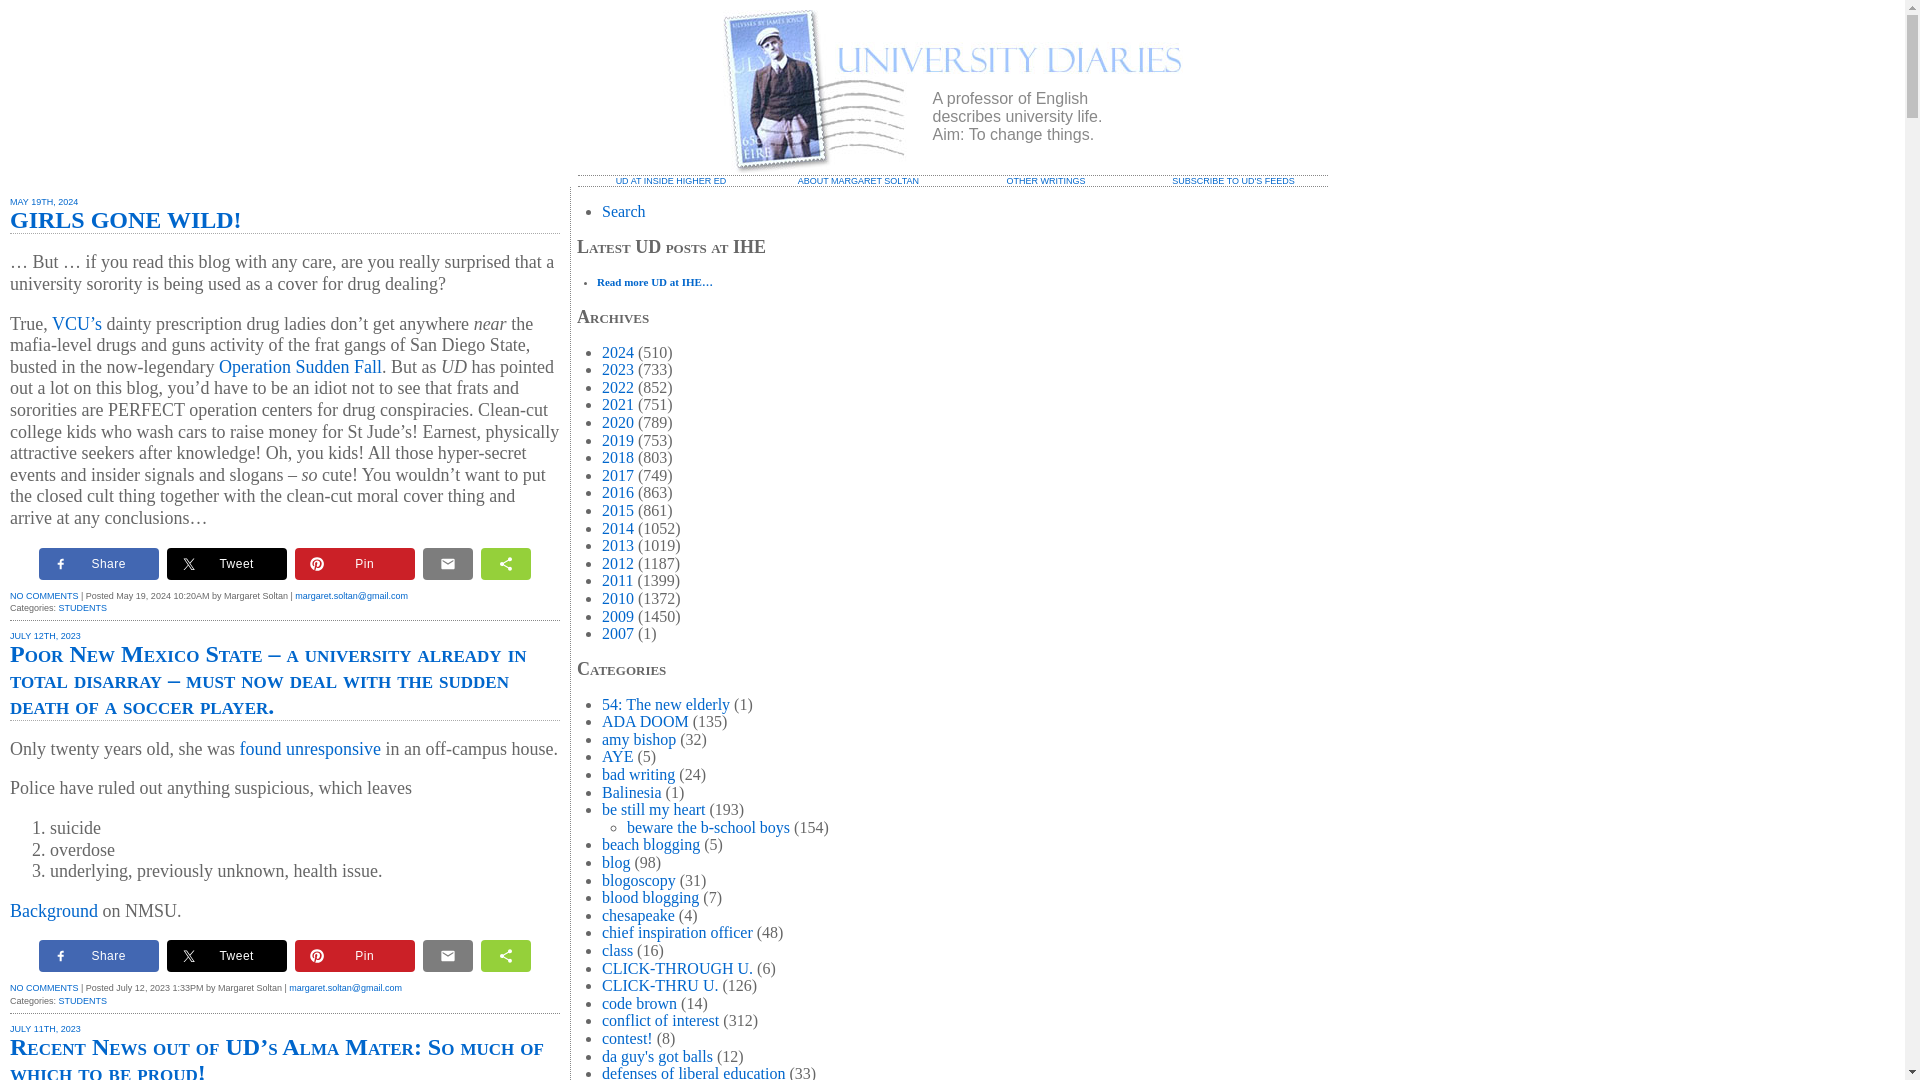  I want to click on Background, so click(53, 910).